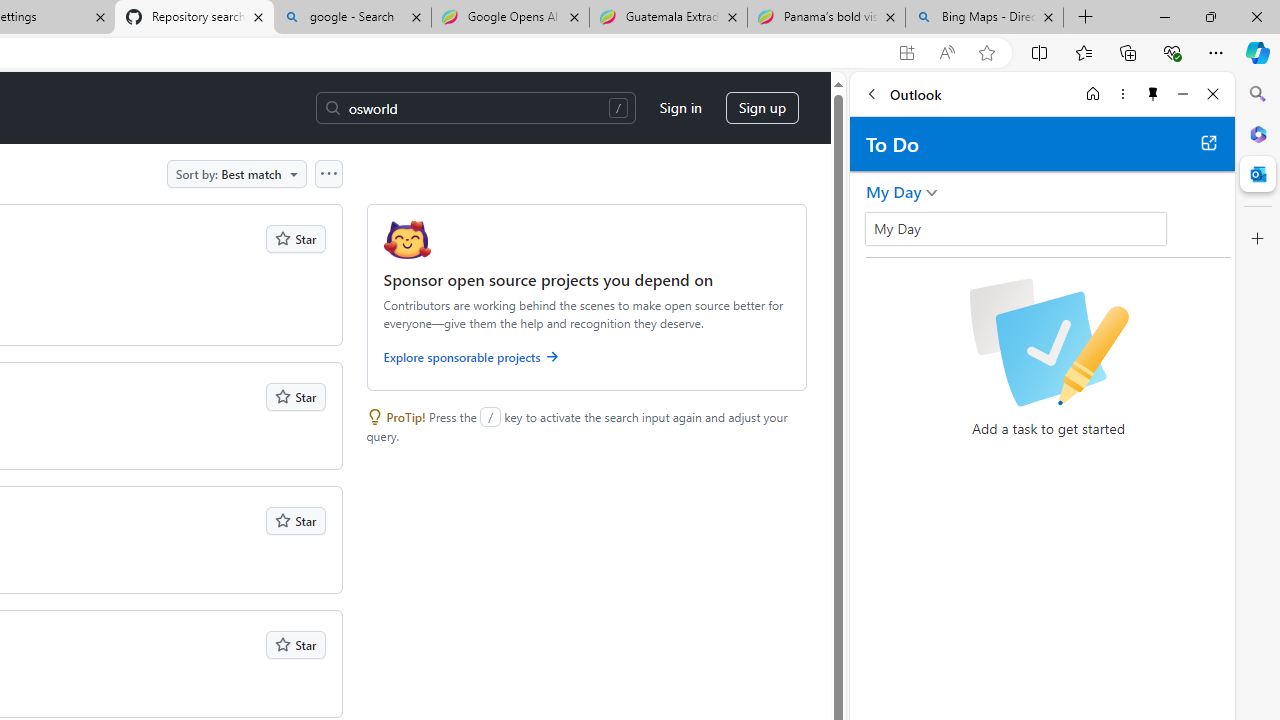 The image size is (1280, 720). What do you see at coordinates (510, 18) in the screenshot?
I see `Google Opens AI Academy for Startups - Nearshore Americas` at bounding box center [510, 18].